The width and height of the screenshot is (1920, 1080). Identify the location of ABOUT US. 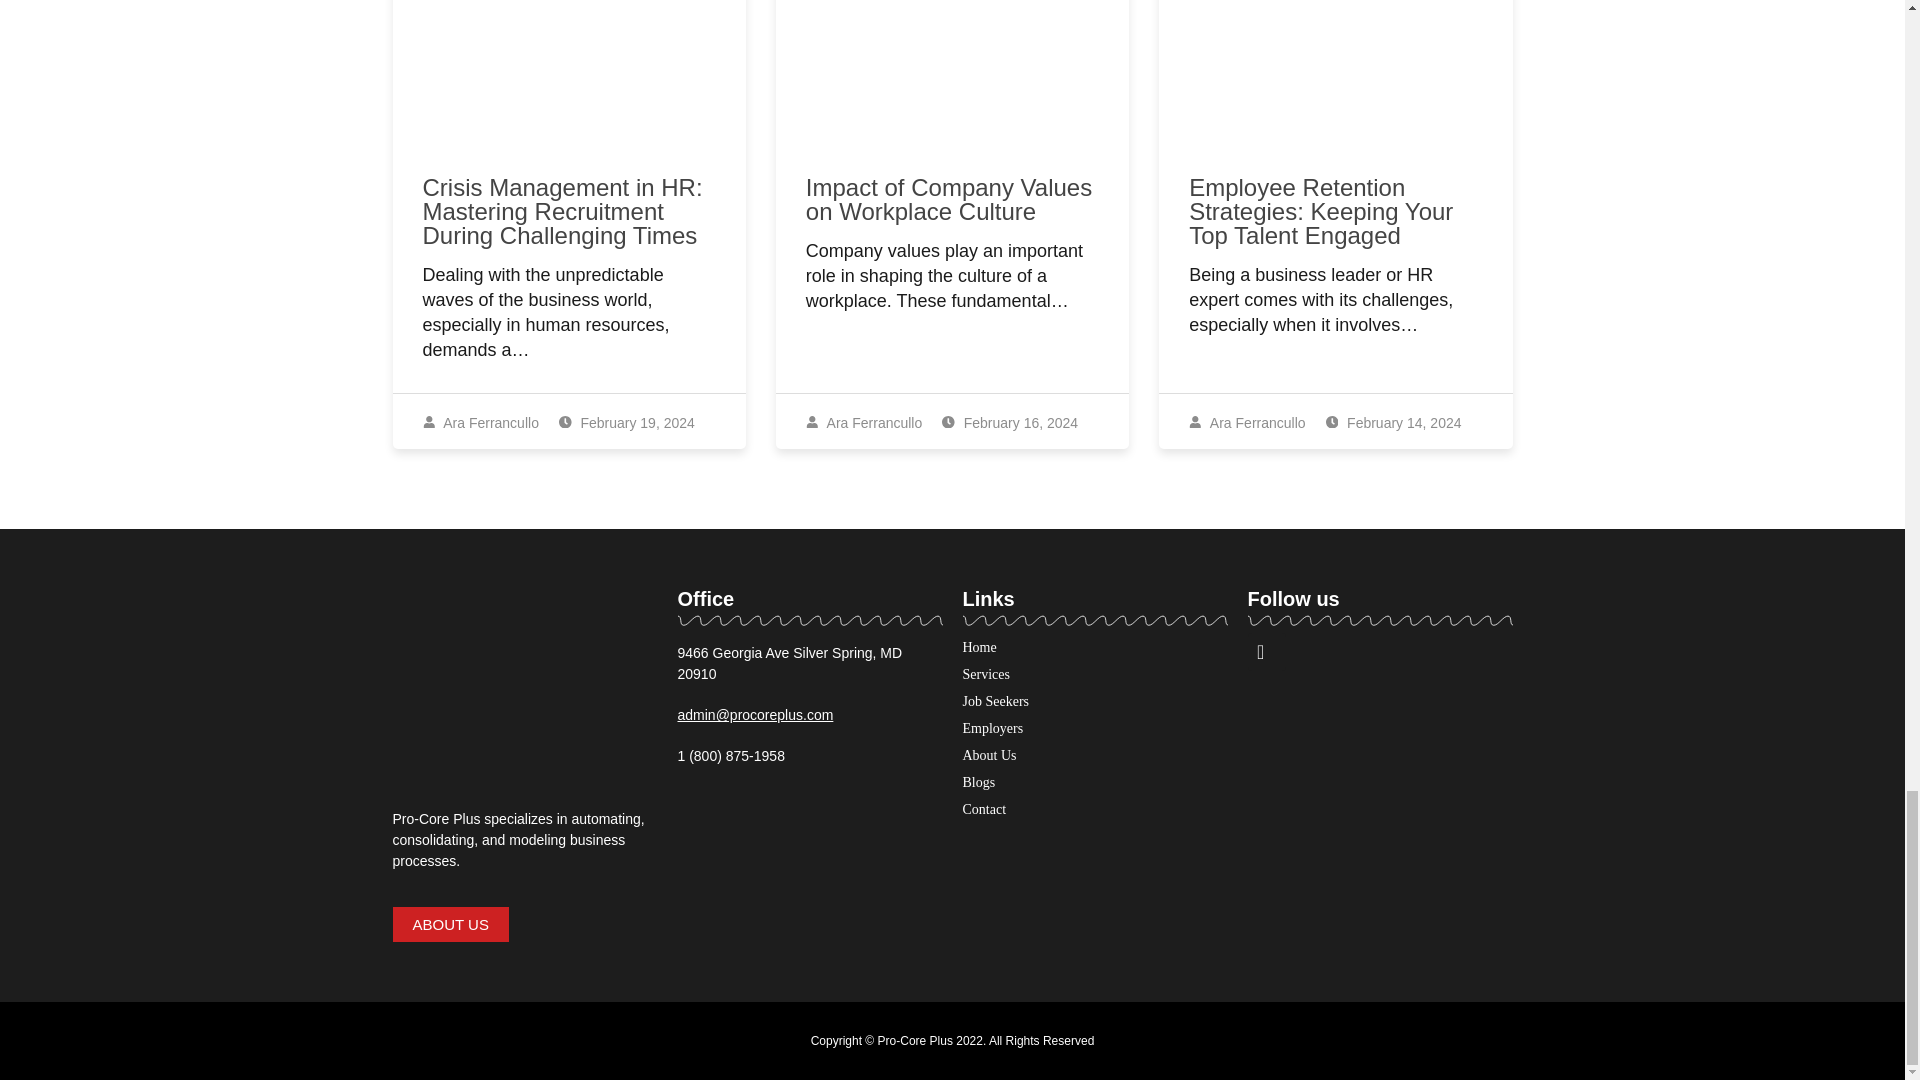
(450, 924).